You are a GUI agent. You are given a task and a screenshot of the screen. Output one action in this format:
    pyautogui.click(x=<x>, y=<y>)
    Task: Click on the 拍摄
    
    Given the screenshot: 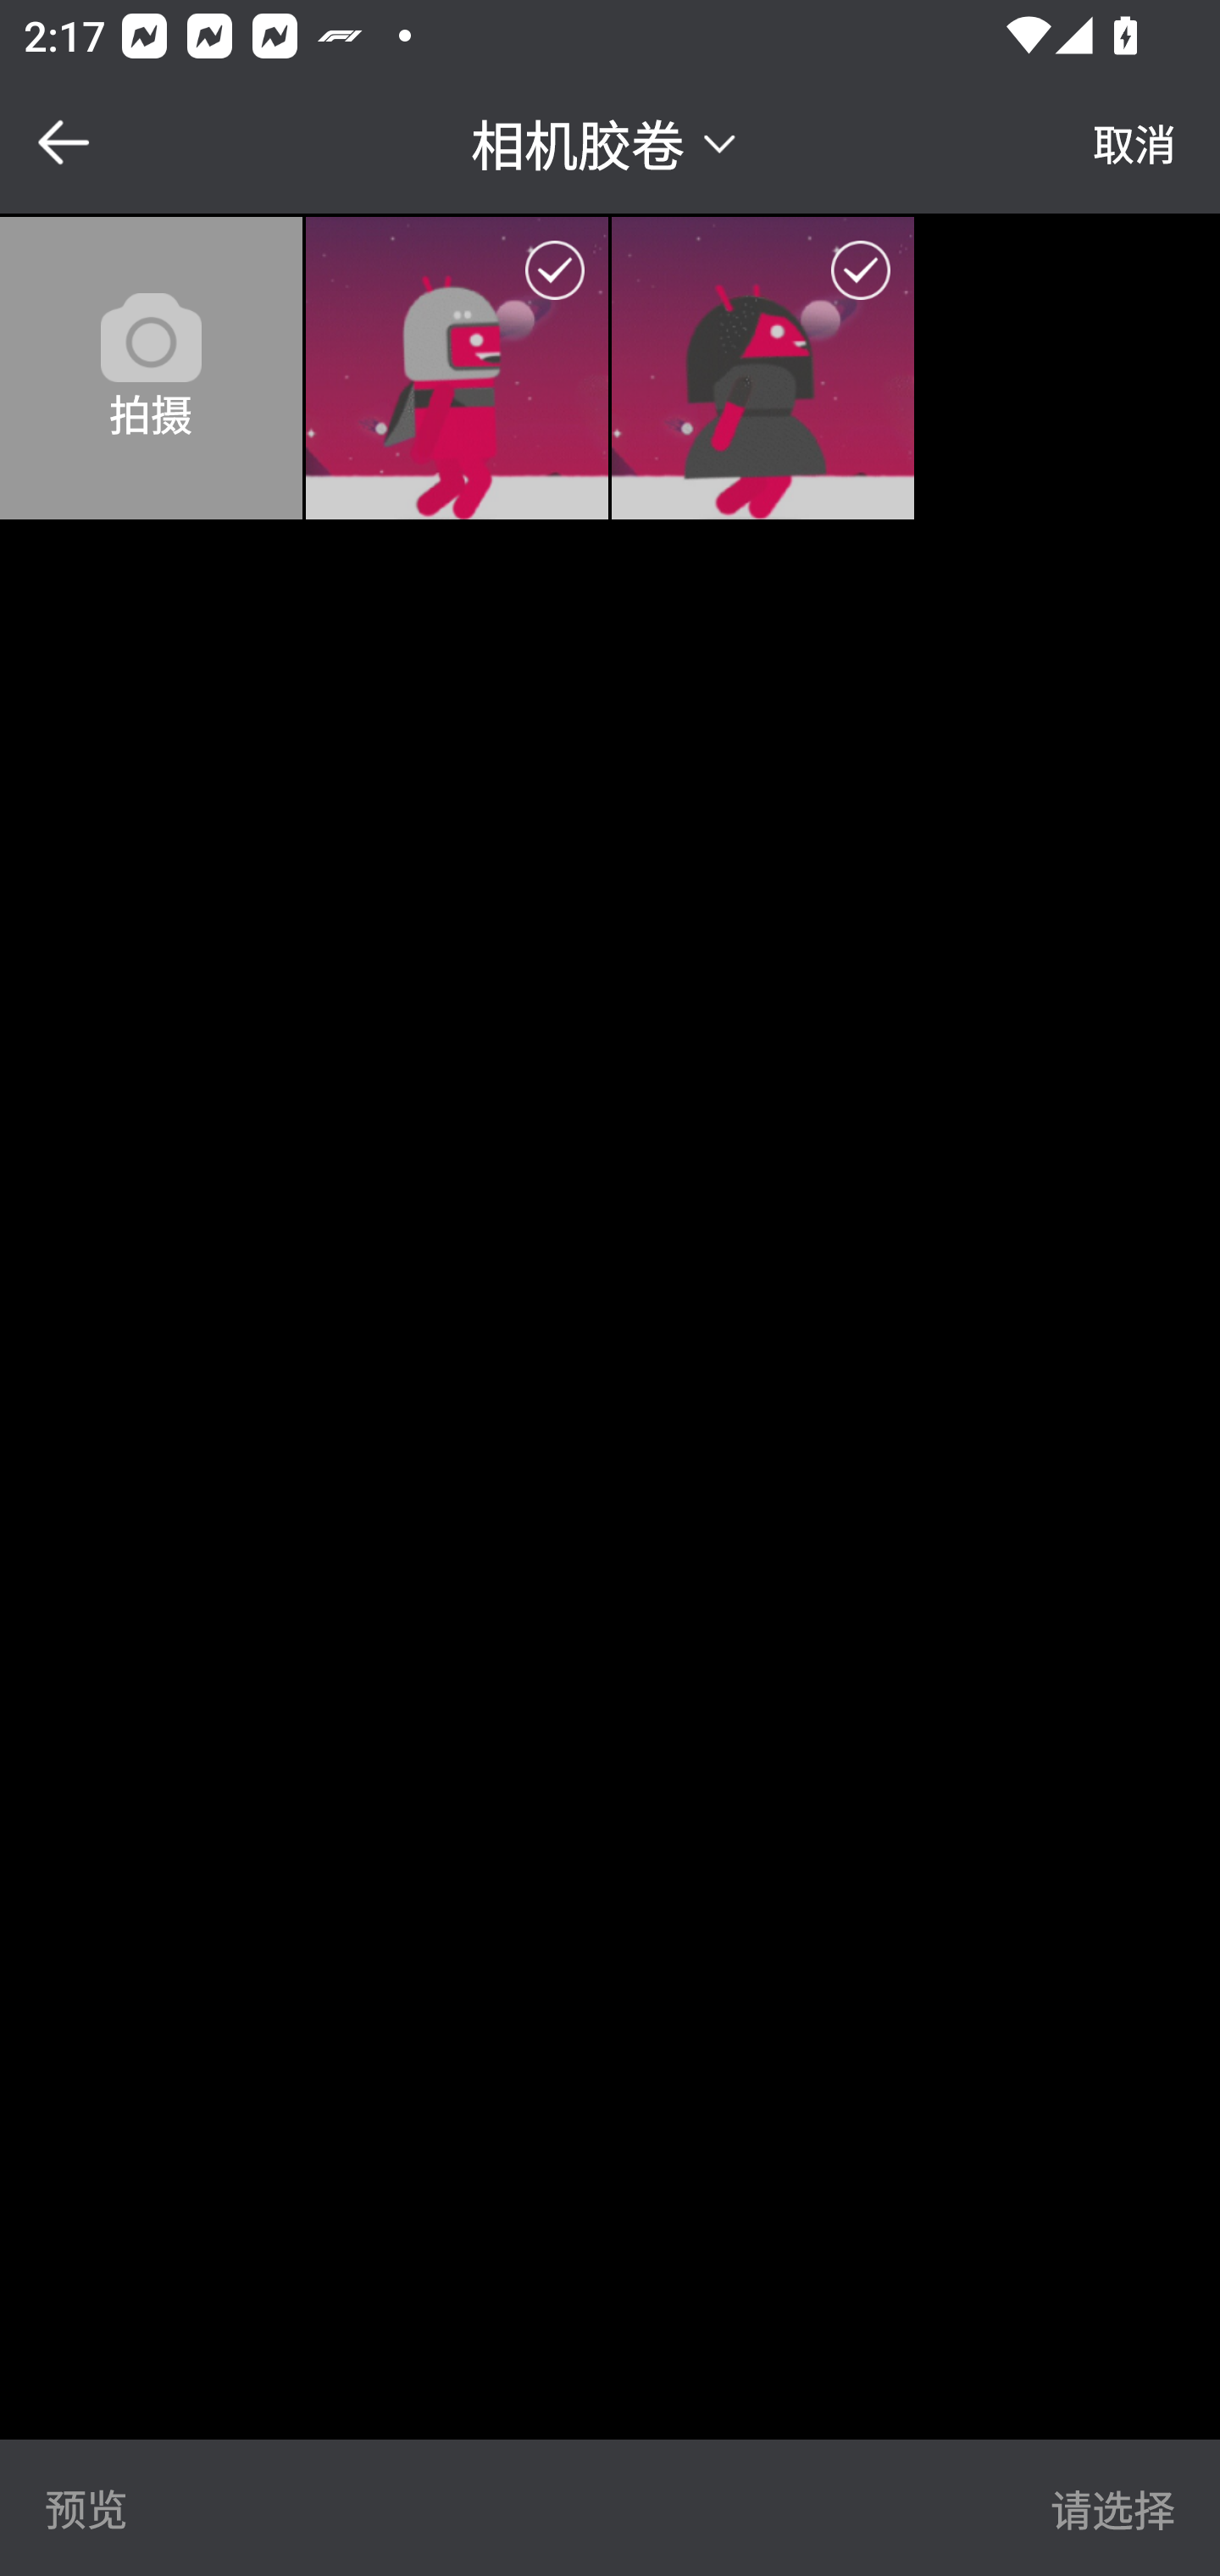 What is the action you would take?
    pyautogui.click(x=151, y=368)
    